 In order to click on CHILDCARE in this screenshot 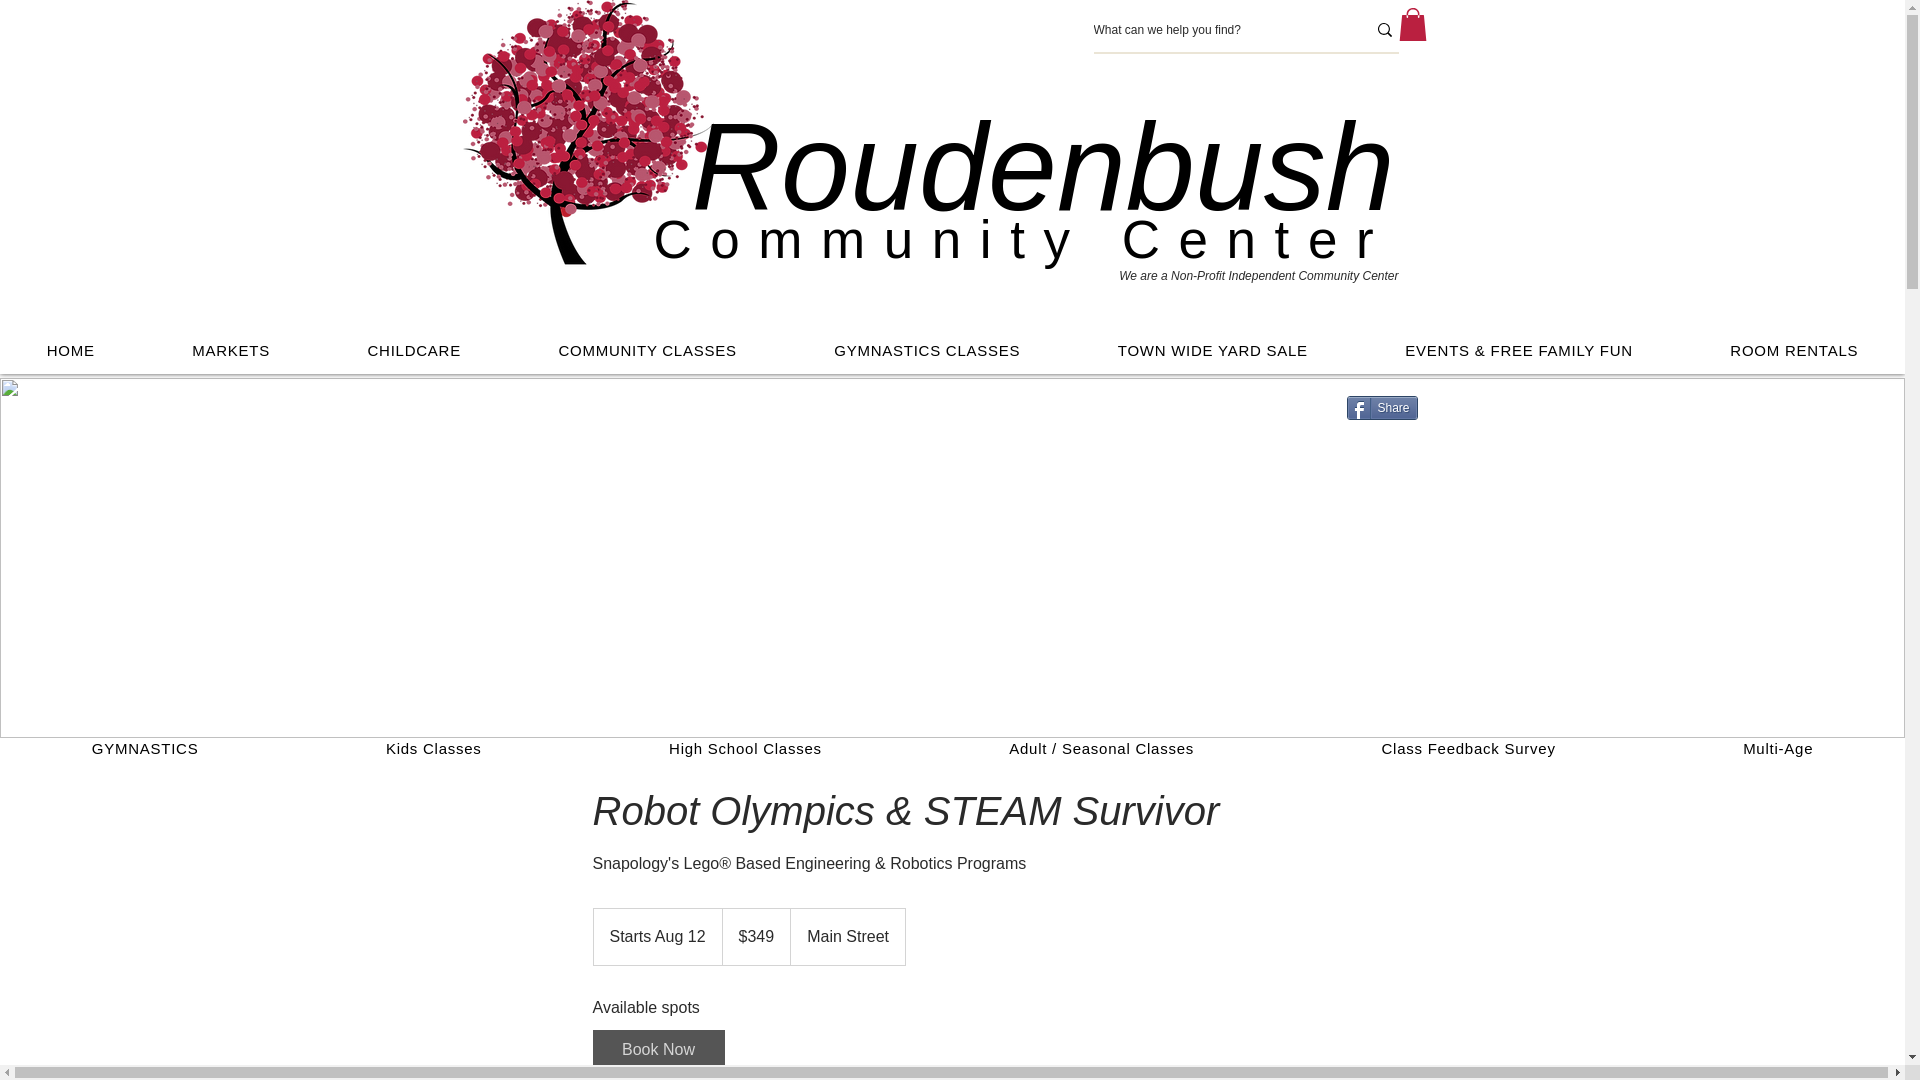, I will do `click(414, 350)`.